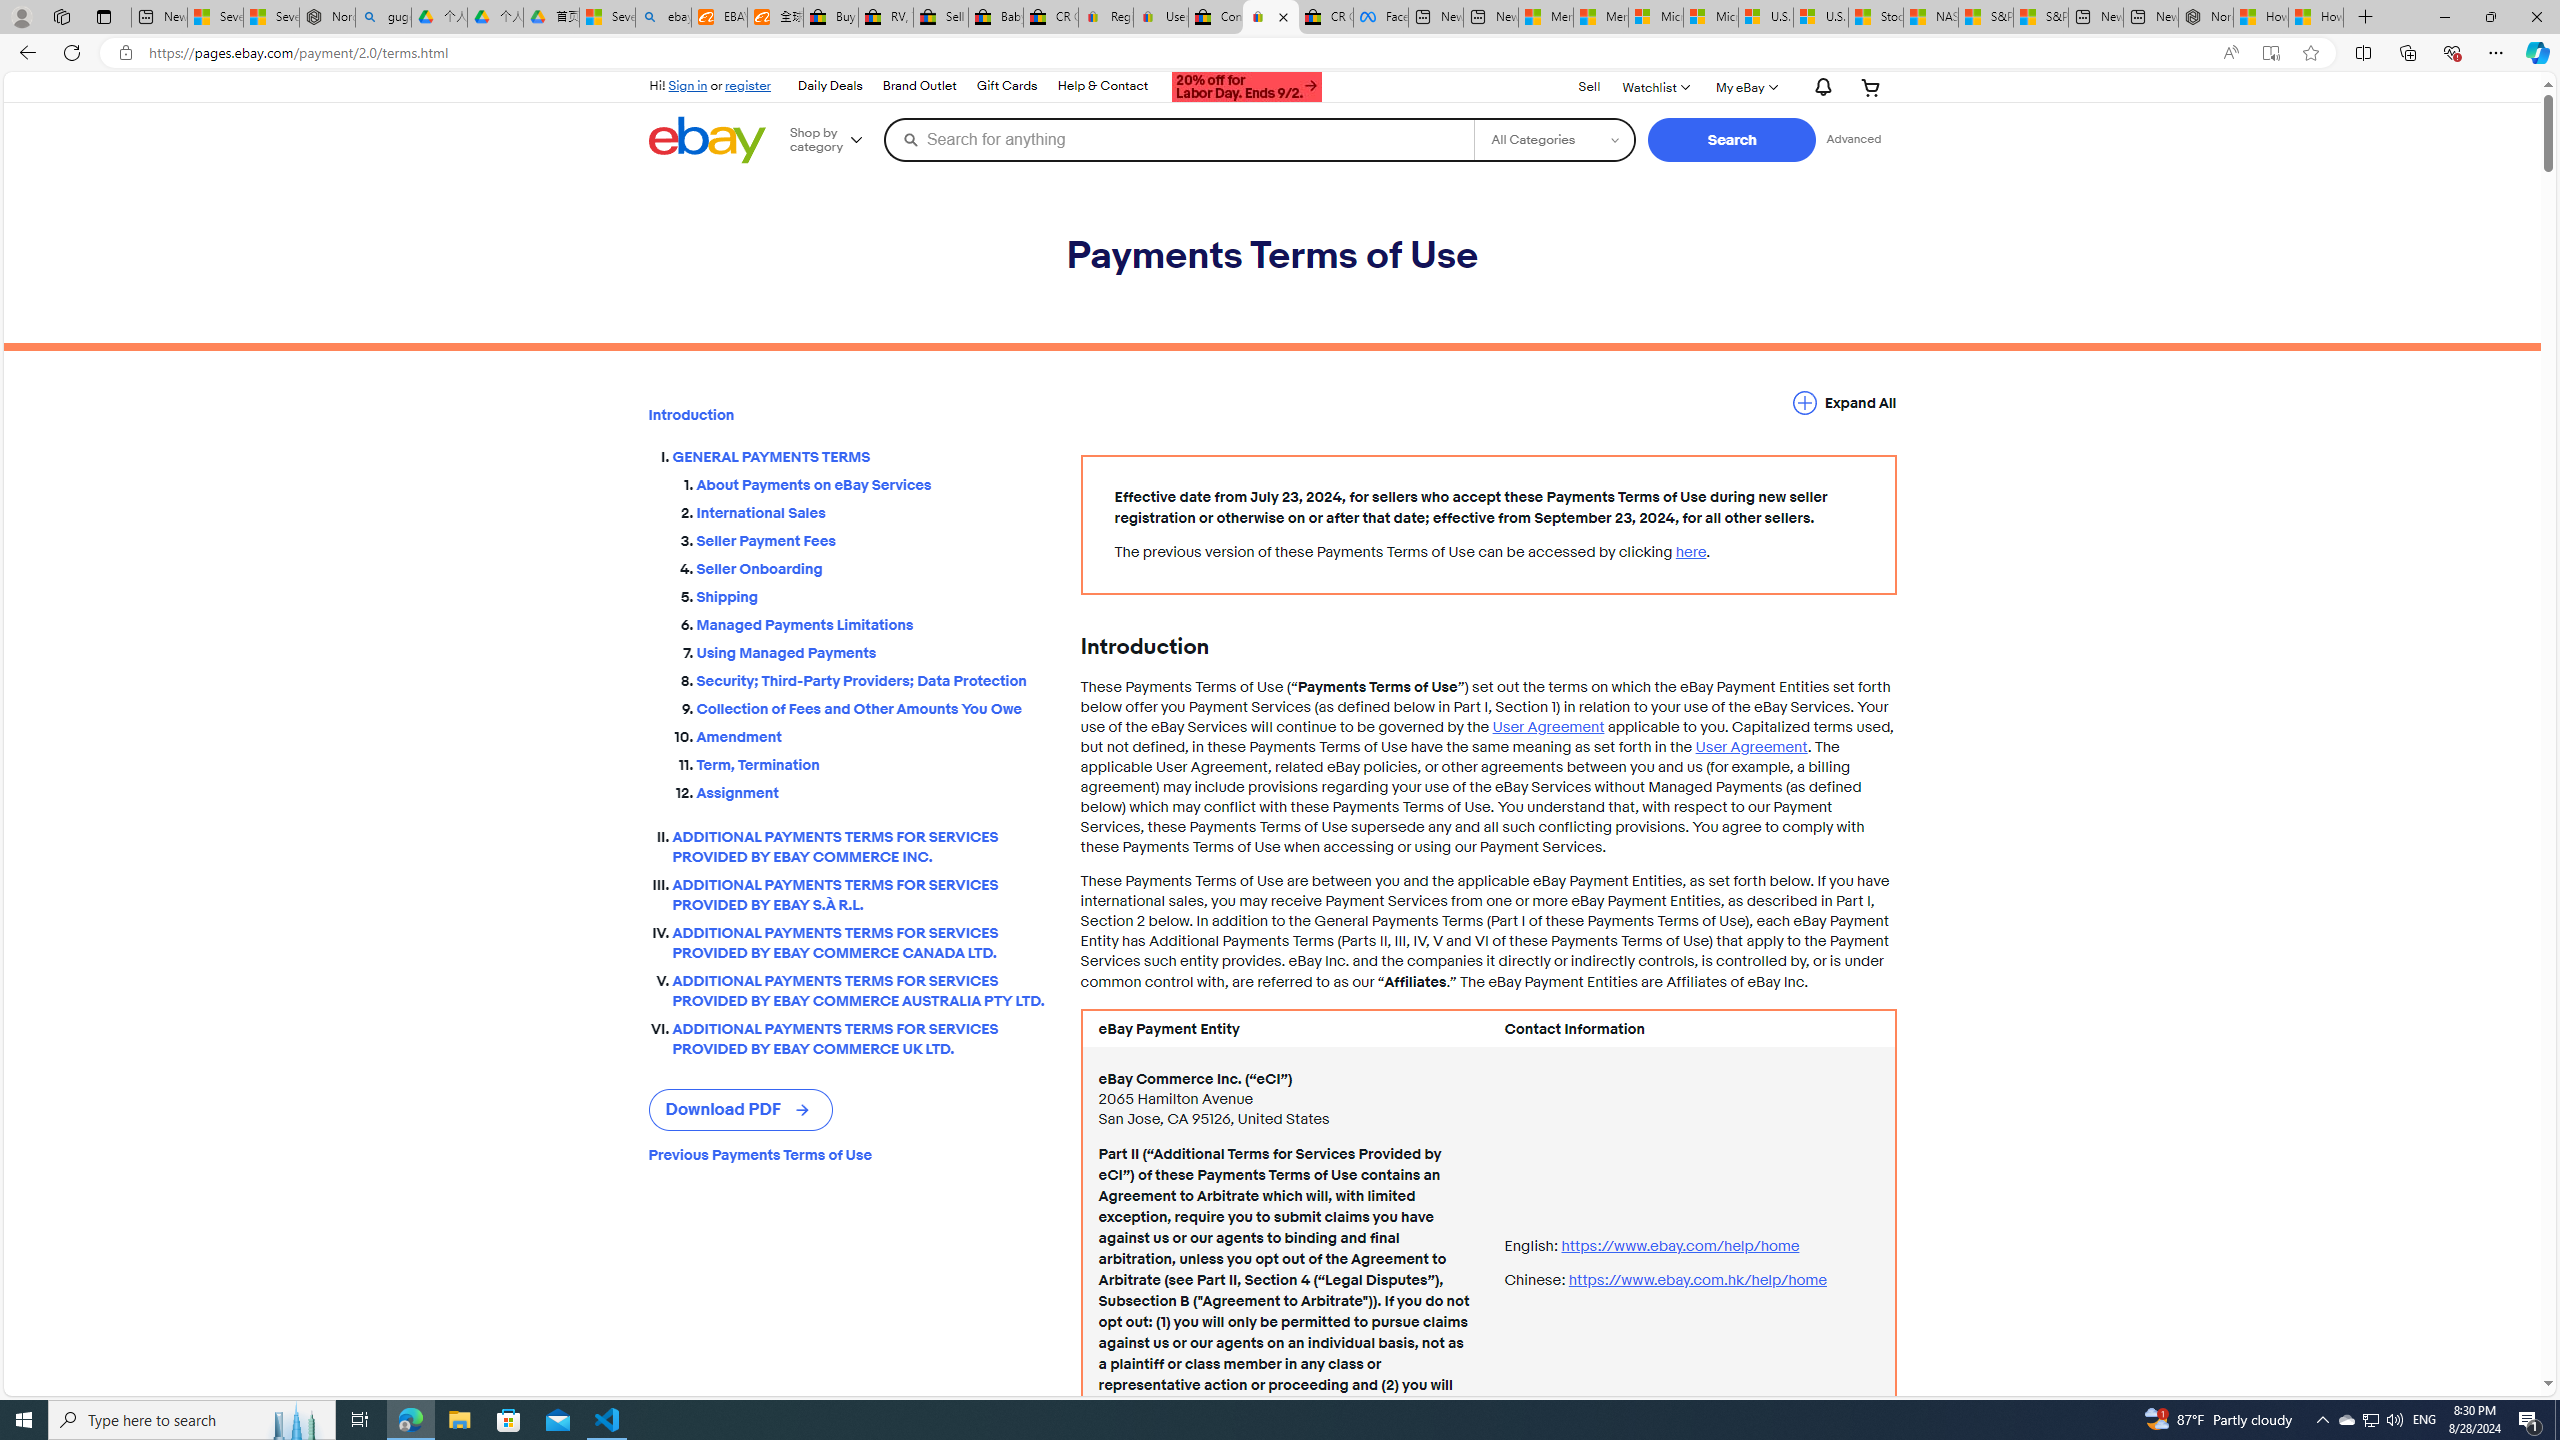 This screenshot has width=2560, height=1440. Describe the element at coordinates (860, 457) in the screenshot. I see `GENERAL PAYMENTS TERMS` at that location.